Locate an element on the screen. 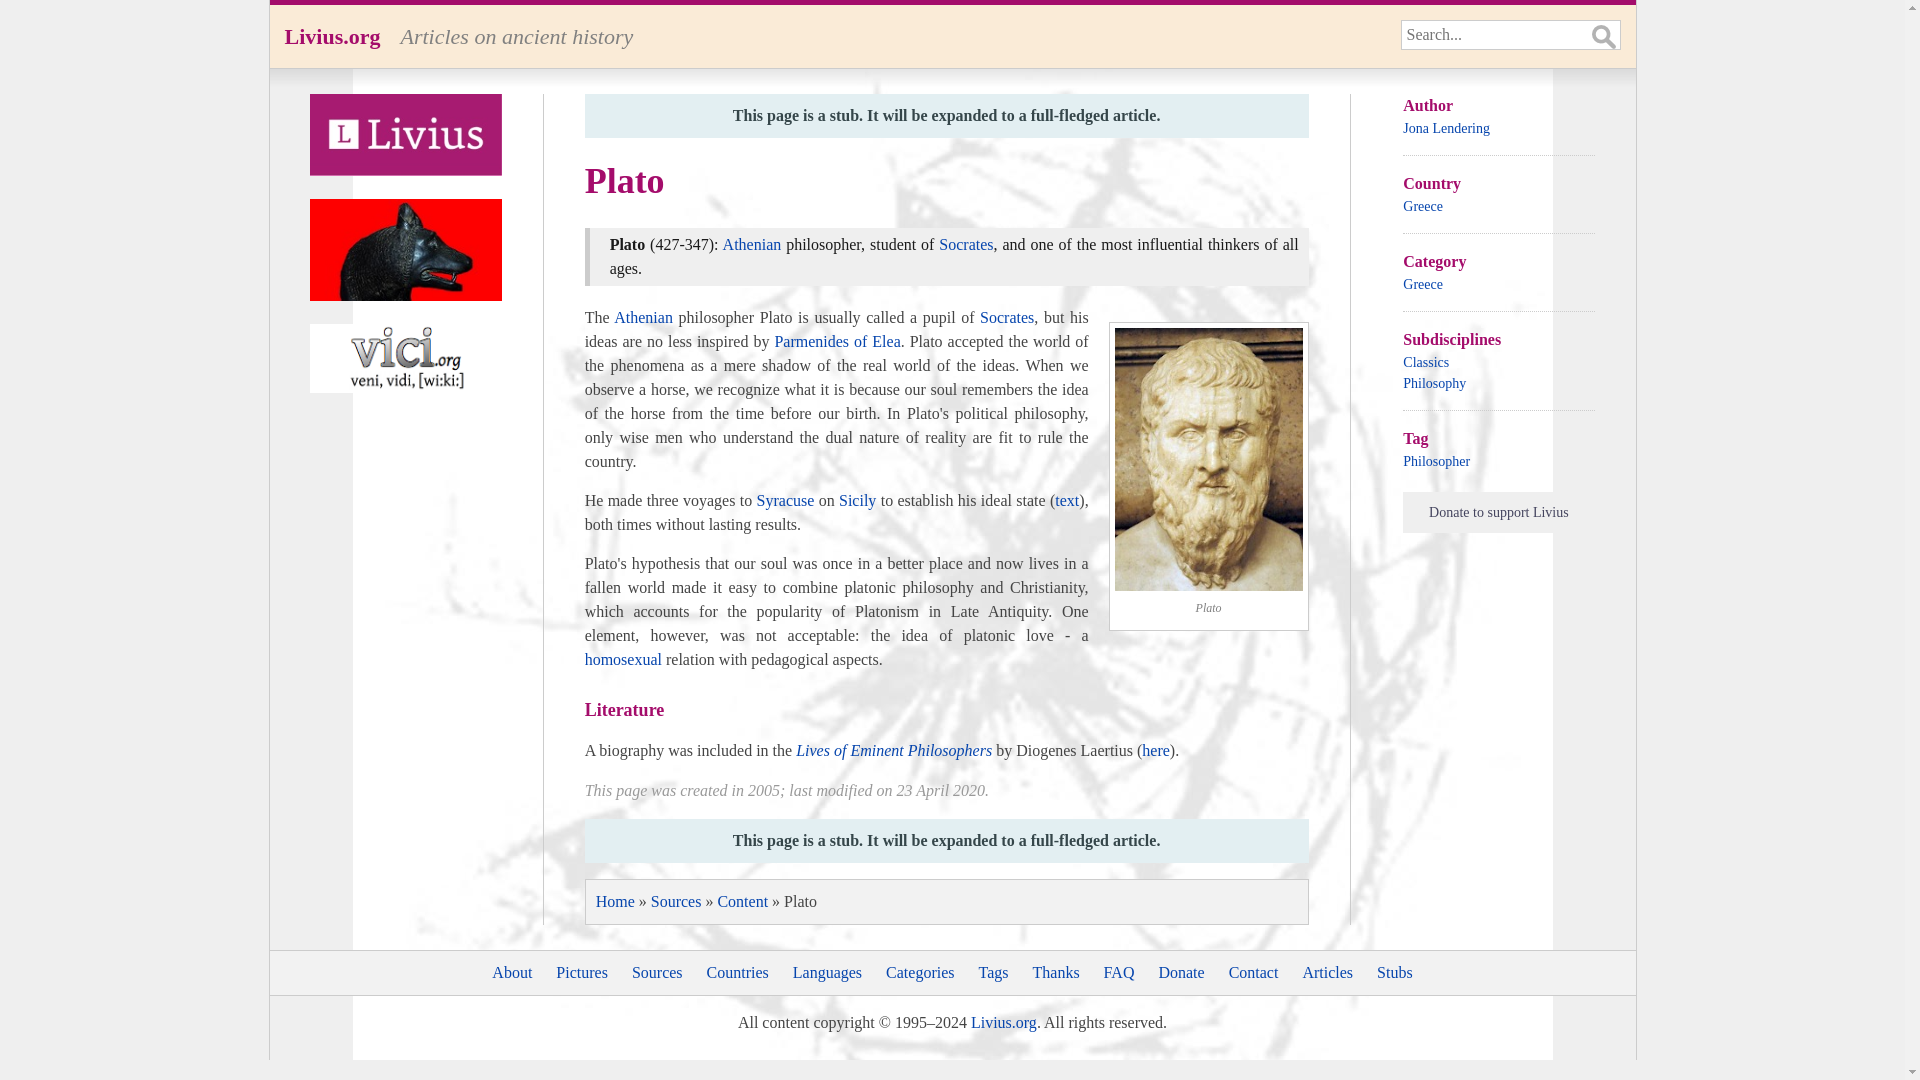 The height and width of the screenshot is (1080, 1920). Donate is located at coordinates (1180, 972).